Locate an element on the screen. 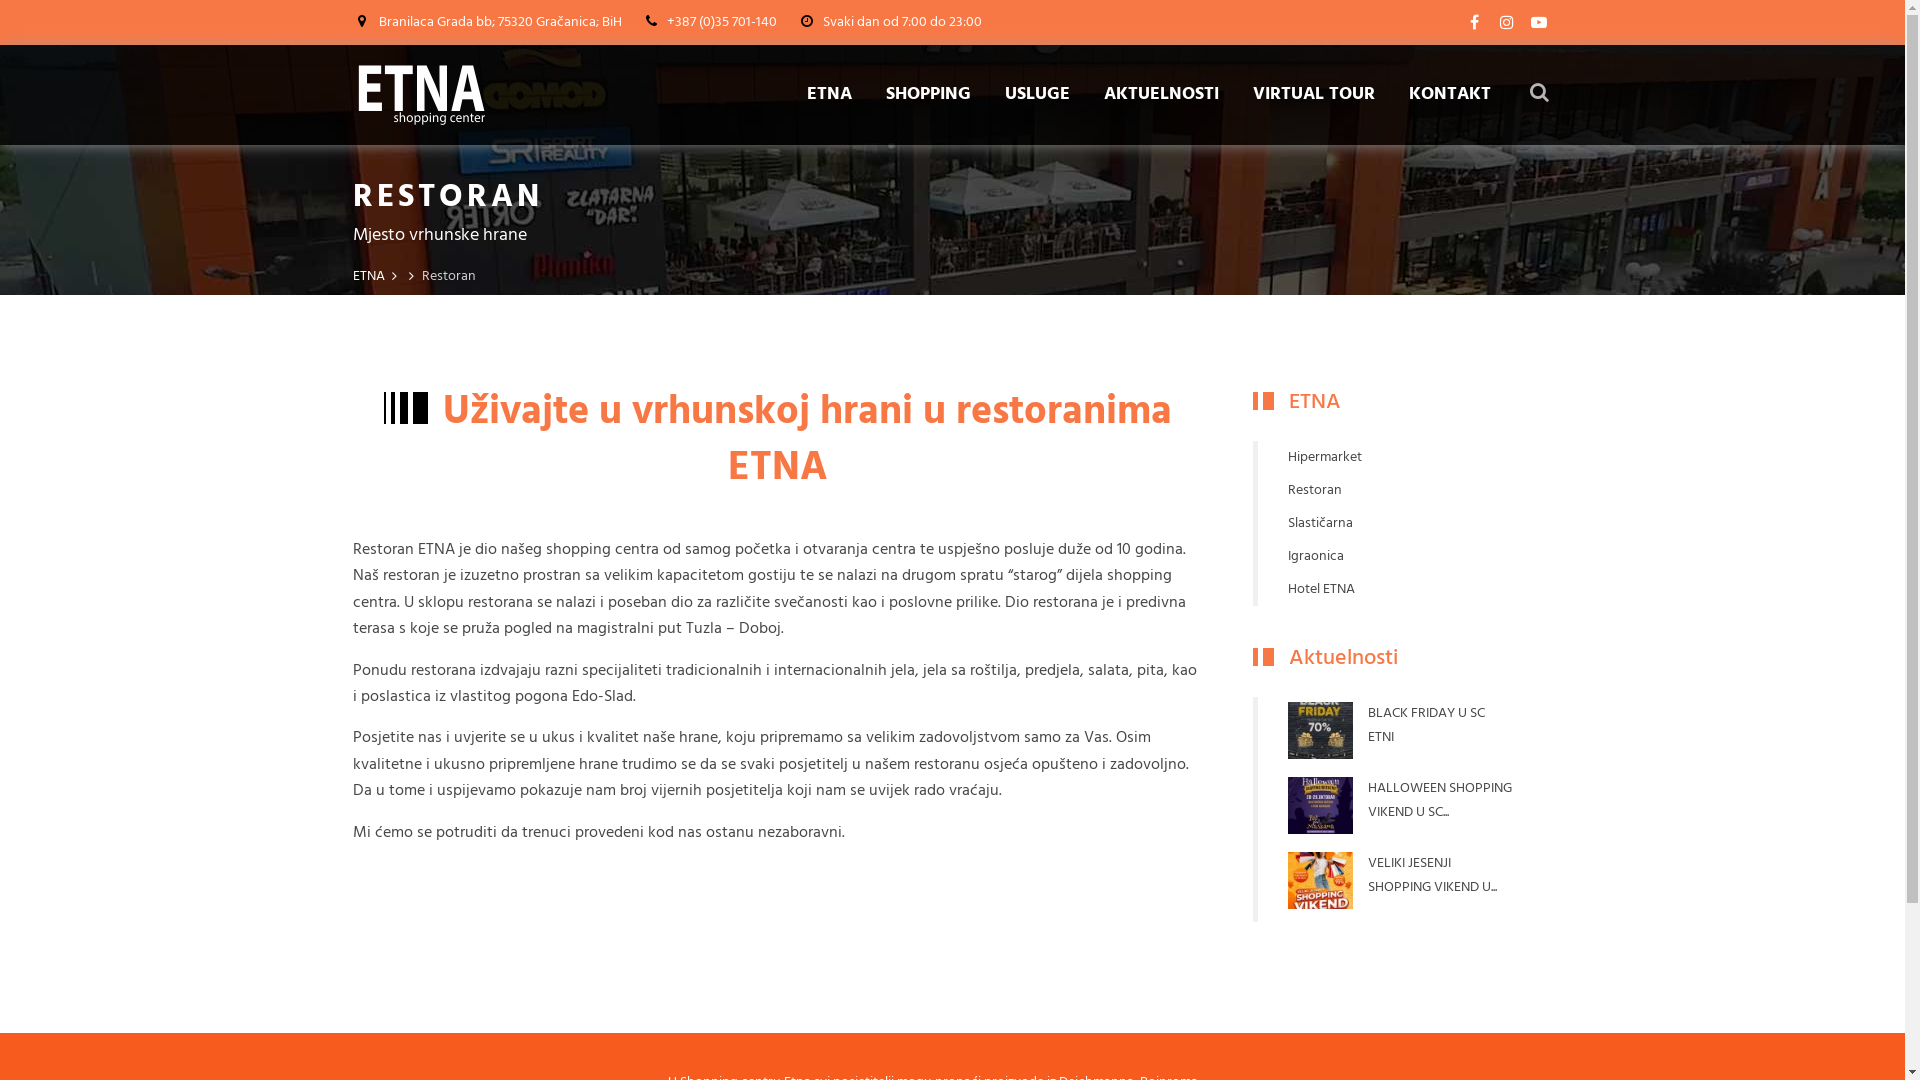 Image resolution: width=1920 pixels, height=1080 pixels. AKTUELNOSTI is located at coordinates (1162, 94).